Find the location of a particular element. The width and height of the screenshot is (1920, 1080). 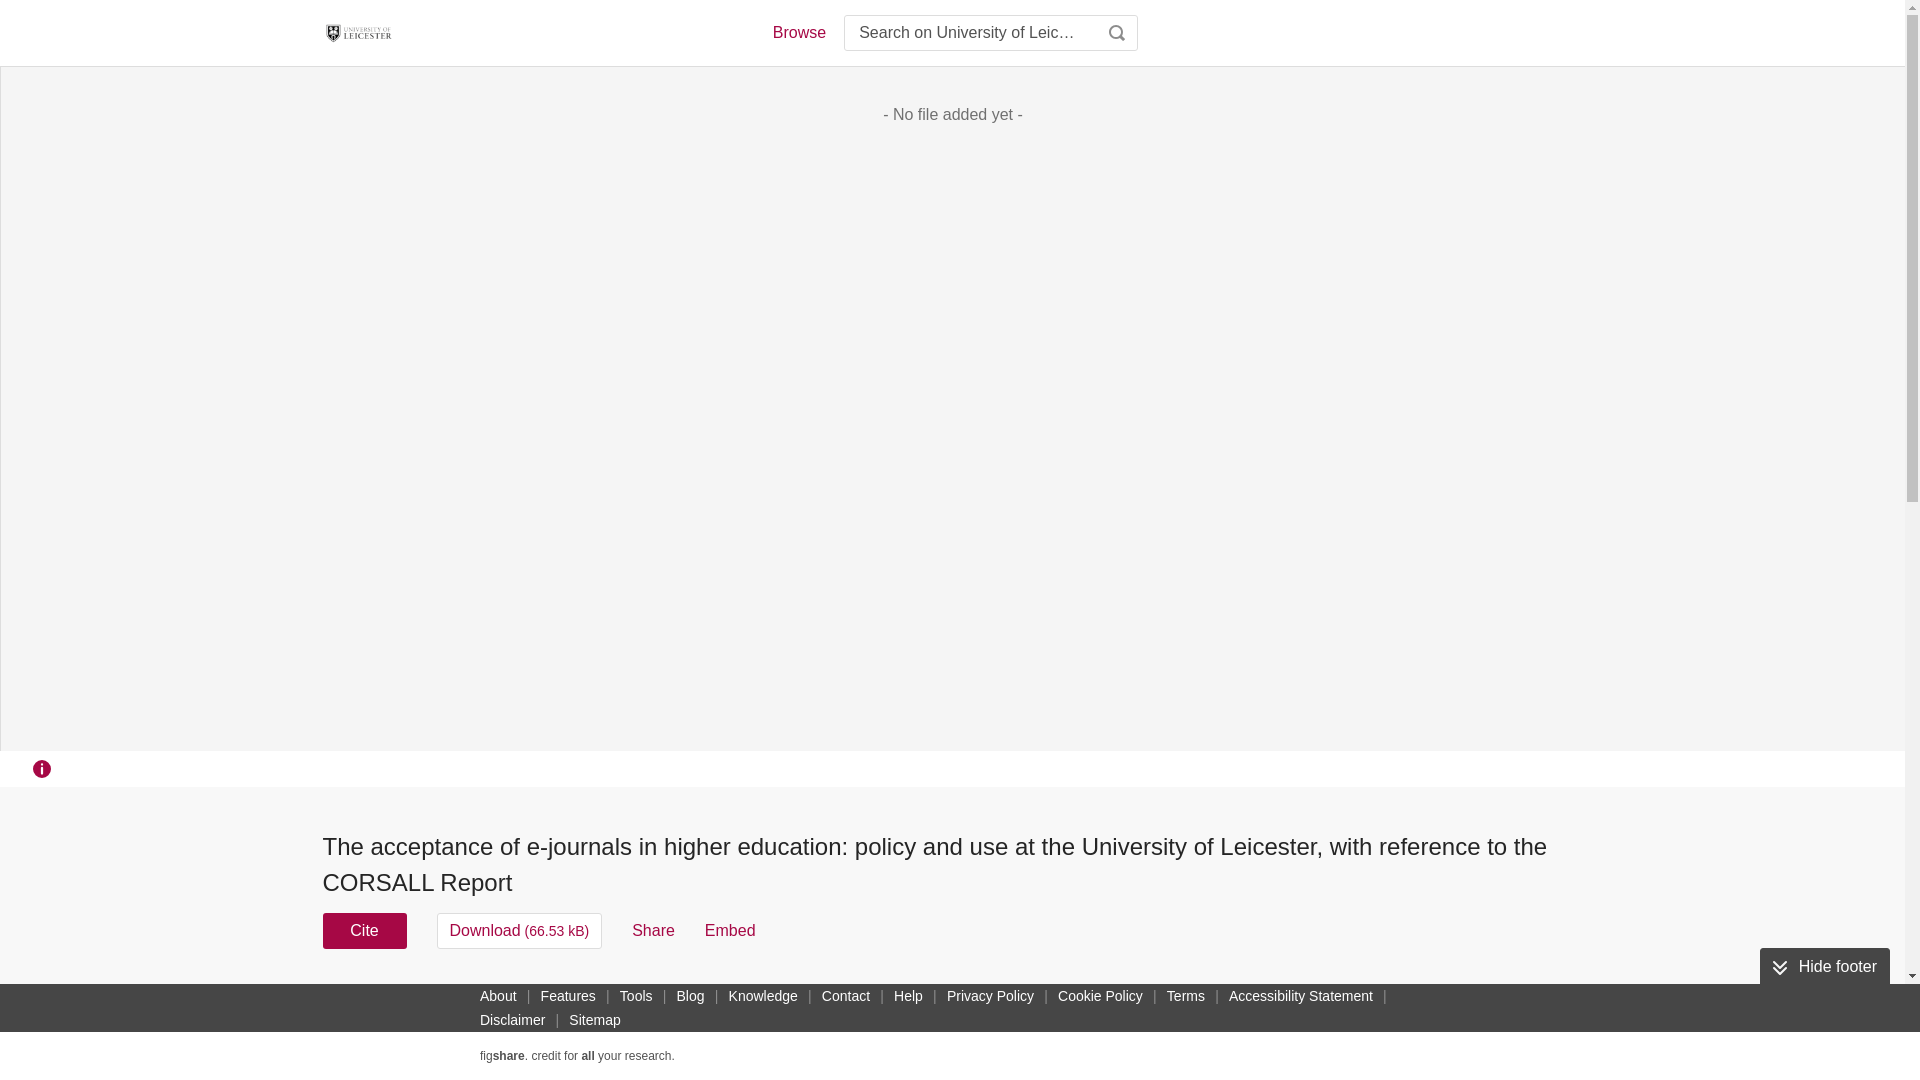

Accessibility Statement is located at coordinates (1300, 995).